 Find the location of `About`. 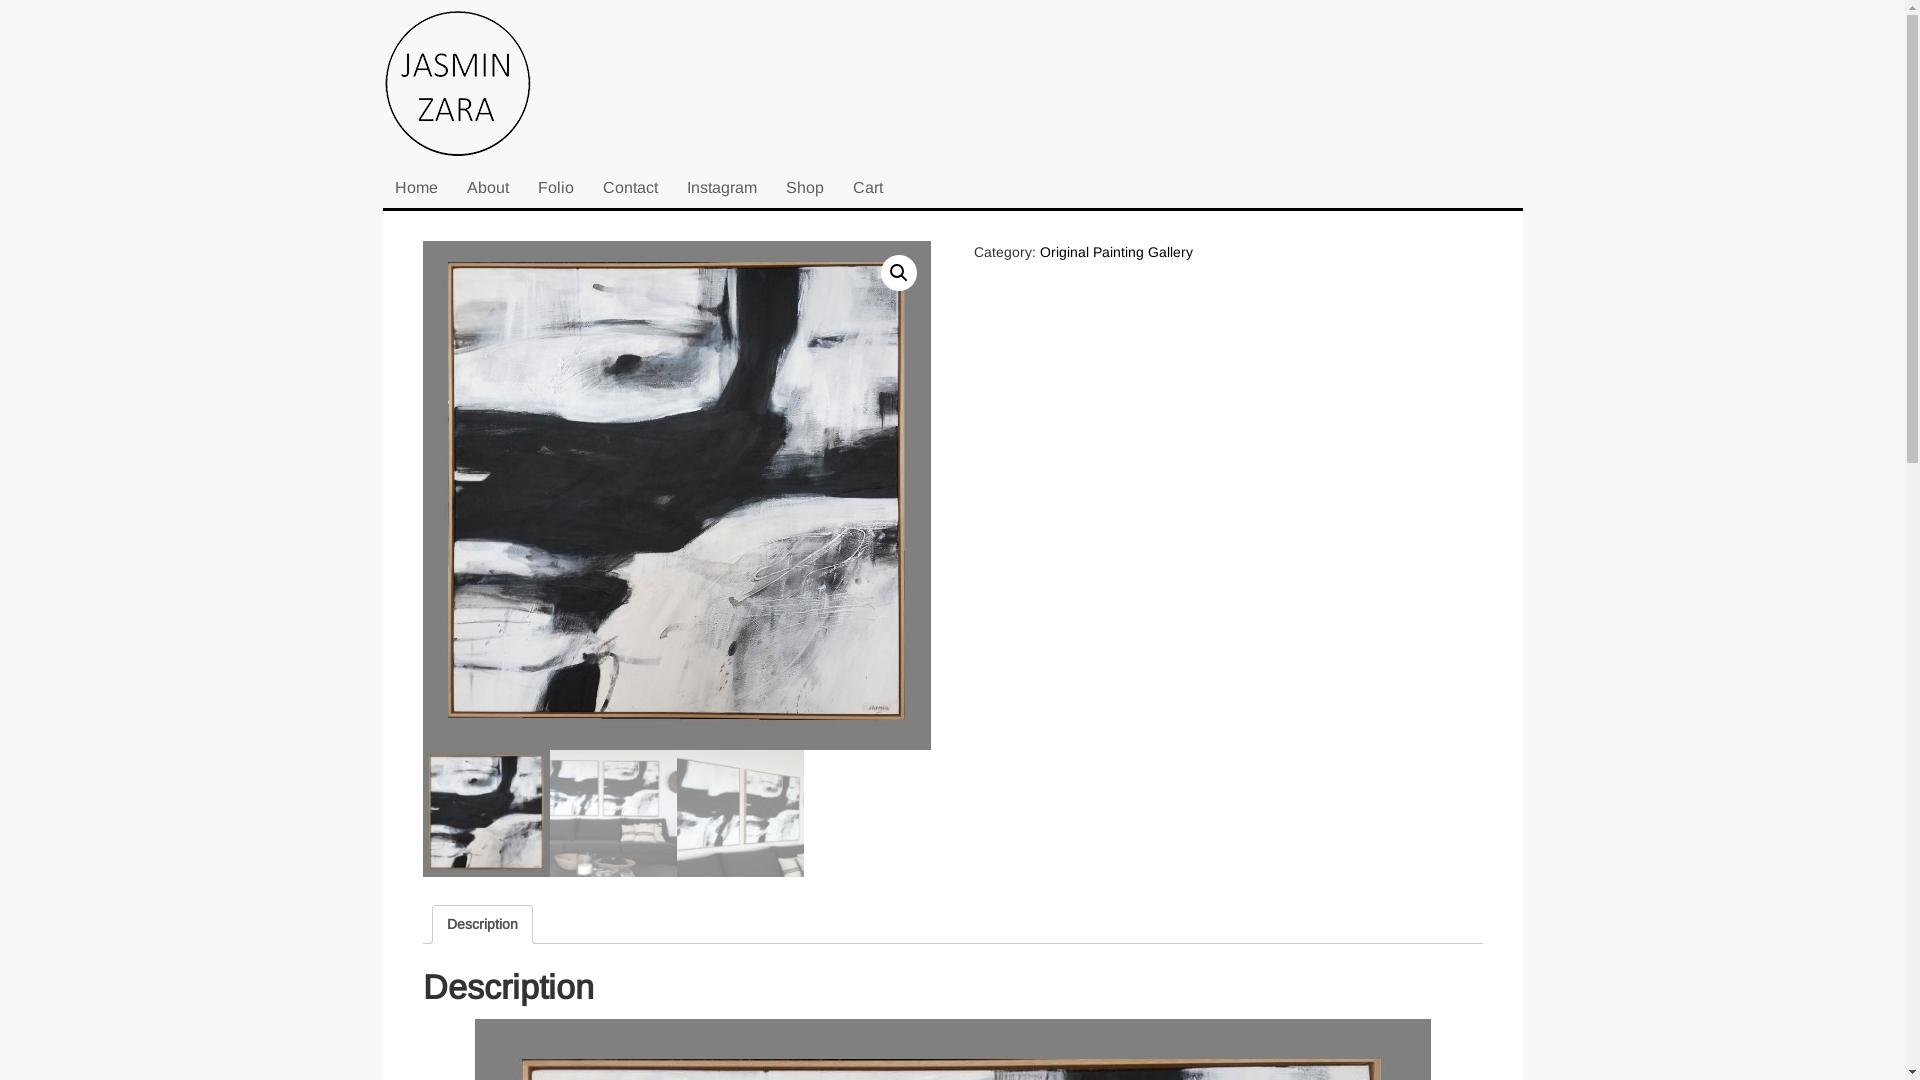

About is located at coordinates (487, 188).